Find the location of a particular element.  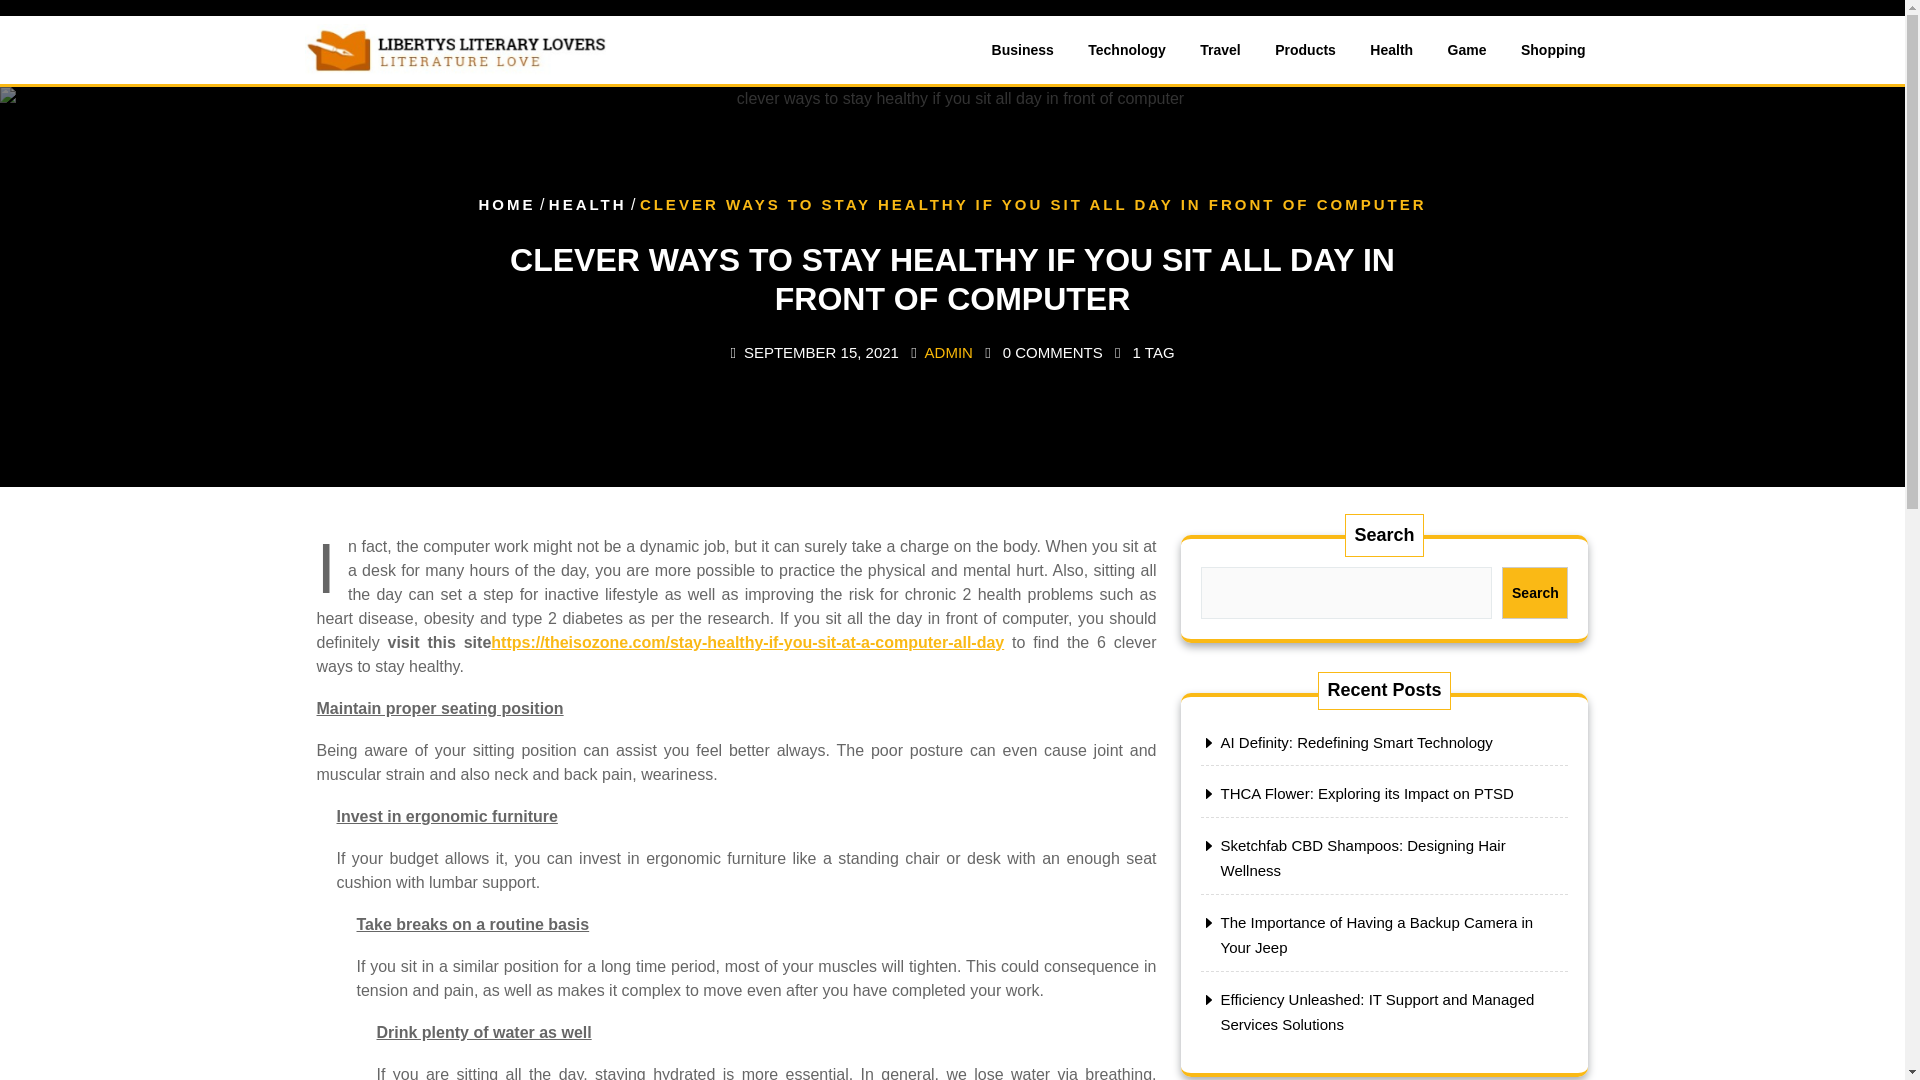

ADMIN is located at coordinates (949, 352).